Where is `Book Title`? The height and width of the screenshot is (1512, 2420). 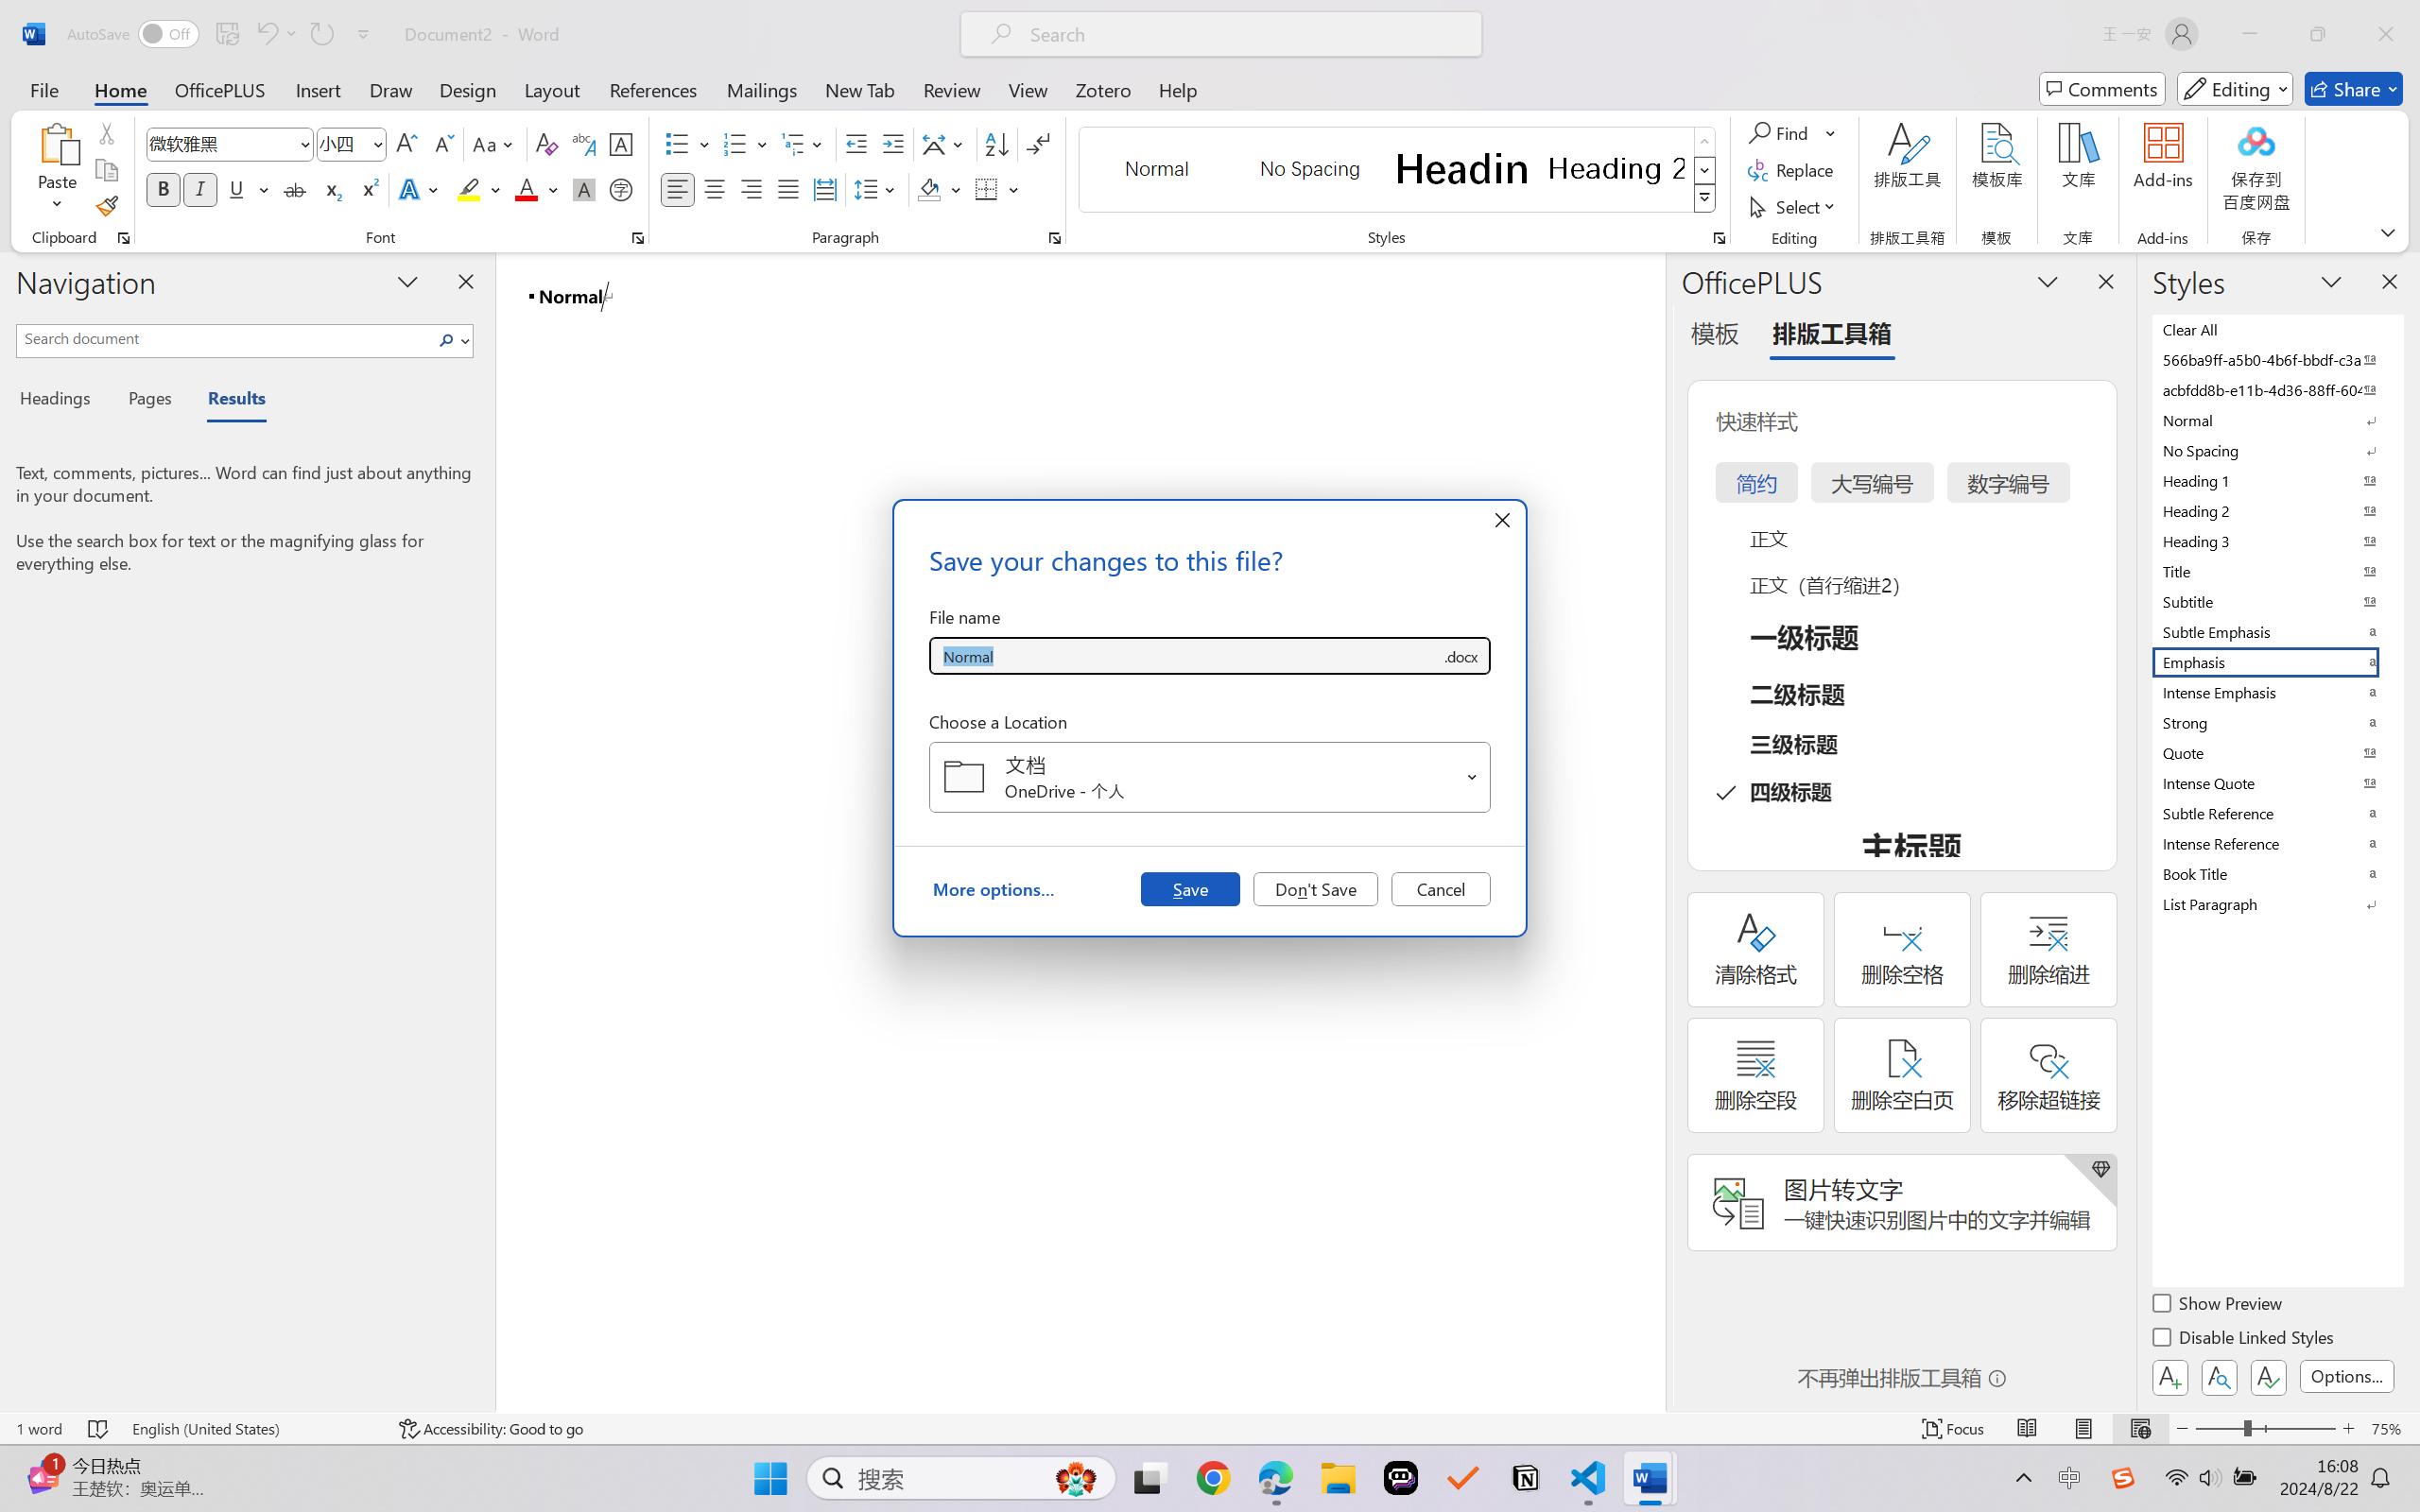
Book Title is located at coordinates (2276, 873).